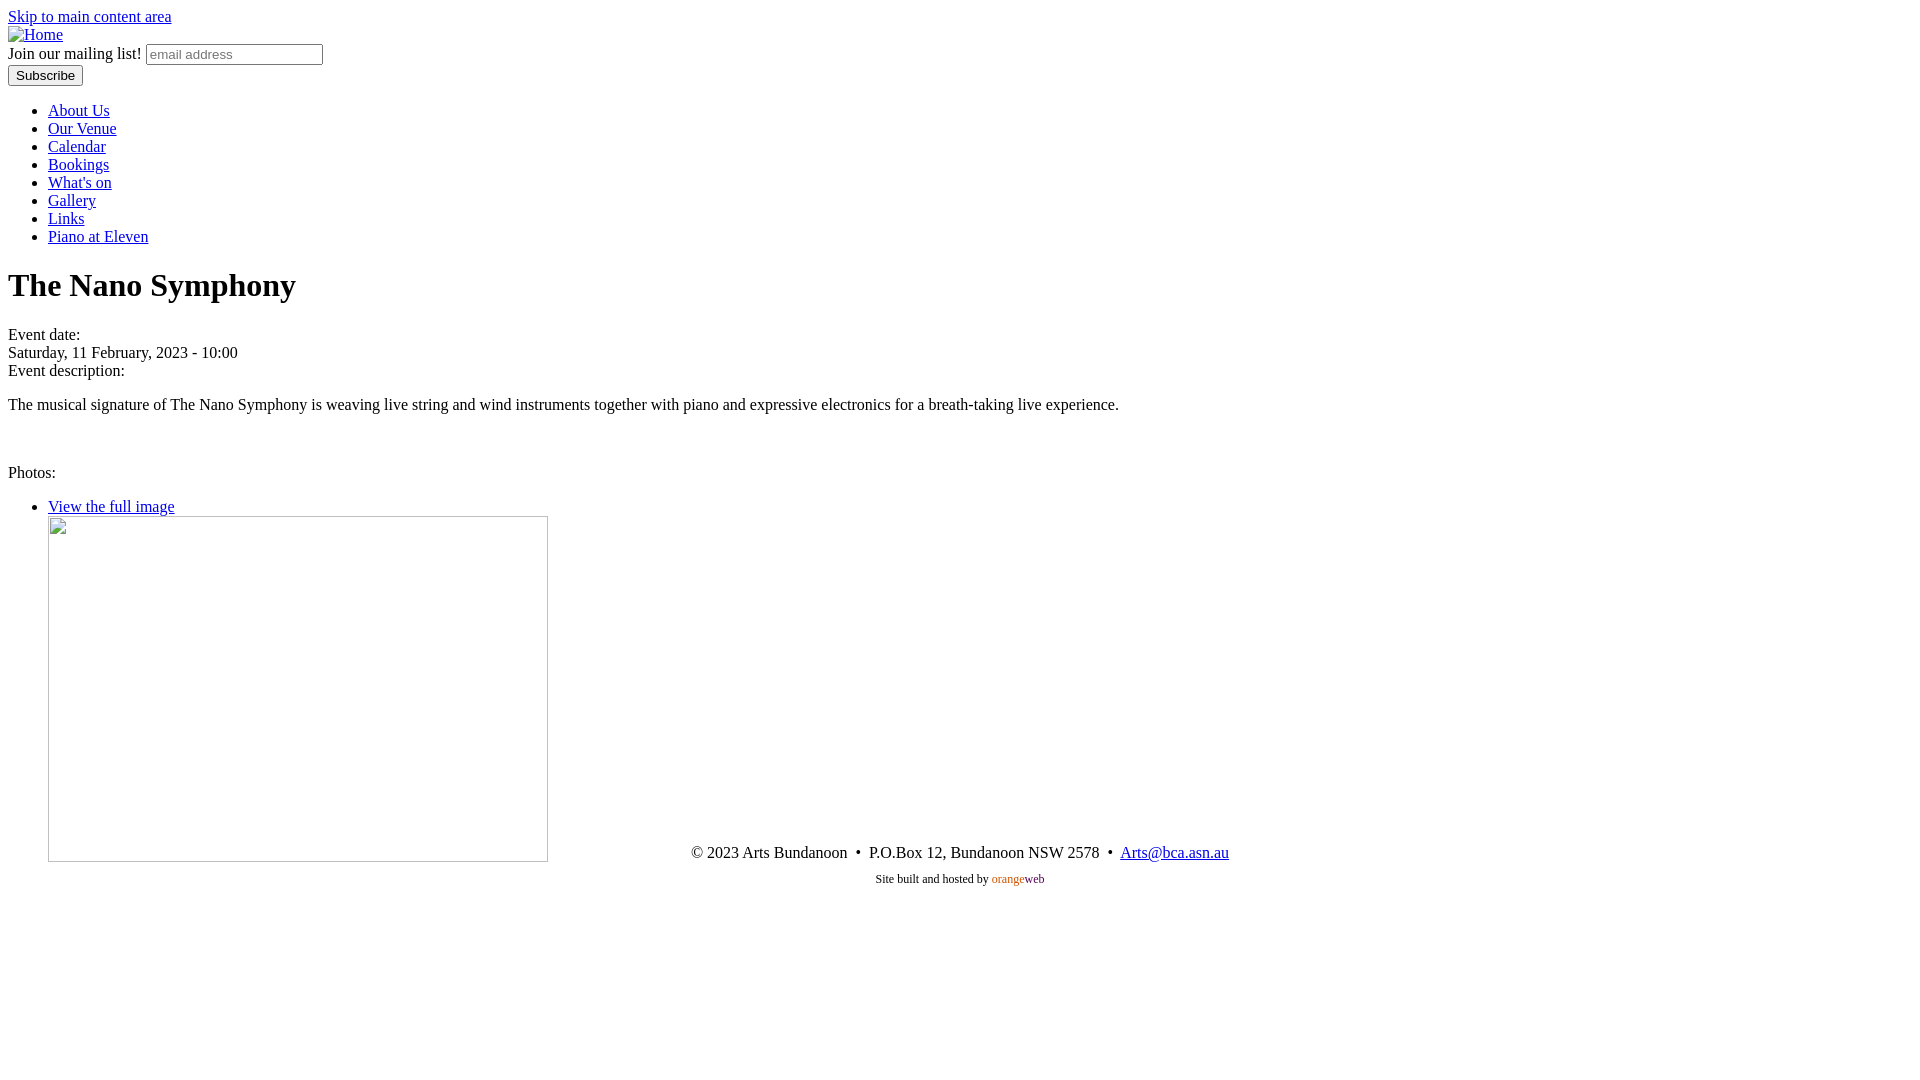  Describe the element at coordinates (112, 506) in the screenshot. I see `View the full image` at that location.